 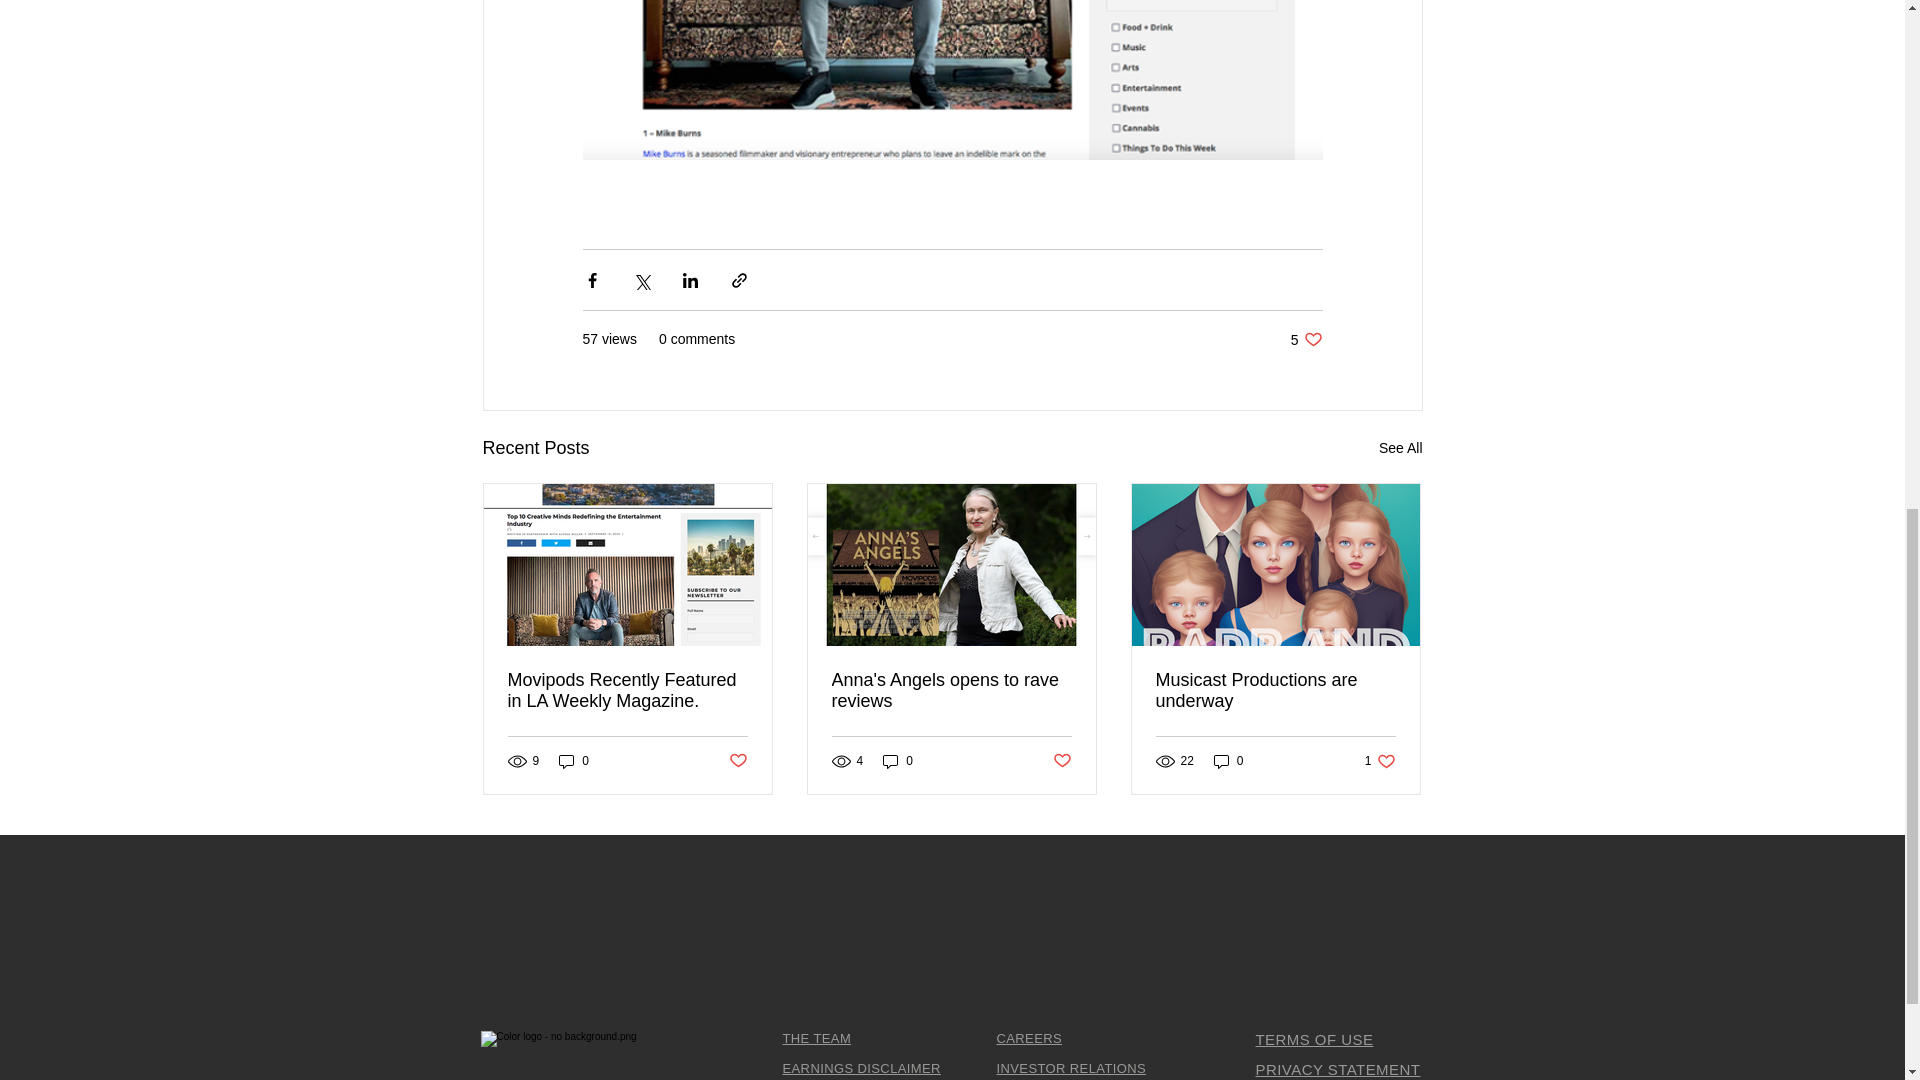 I want to click on THE TEAM, so click(x=816, y=1038).